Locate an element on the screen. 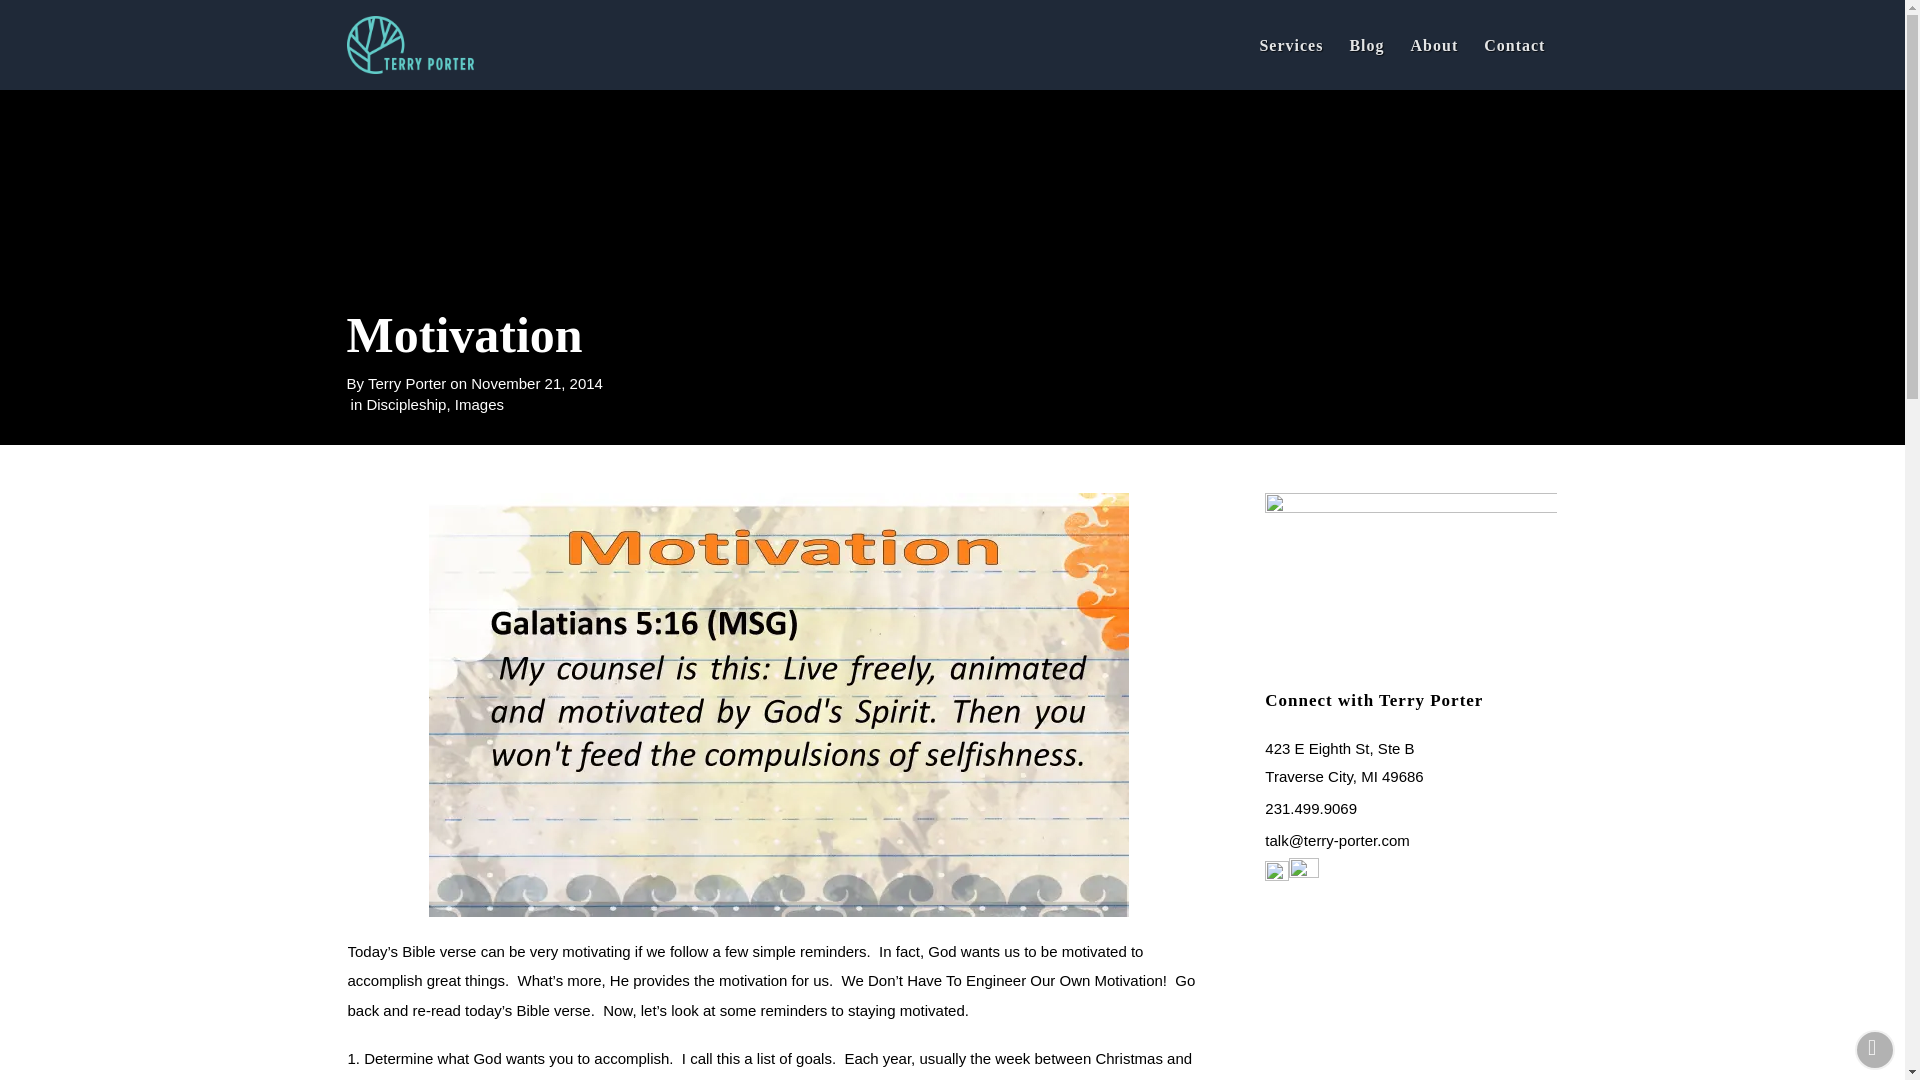 The height and width of the screenshot is (1080, 1920). Services is located at coordinates (1291, 44).